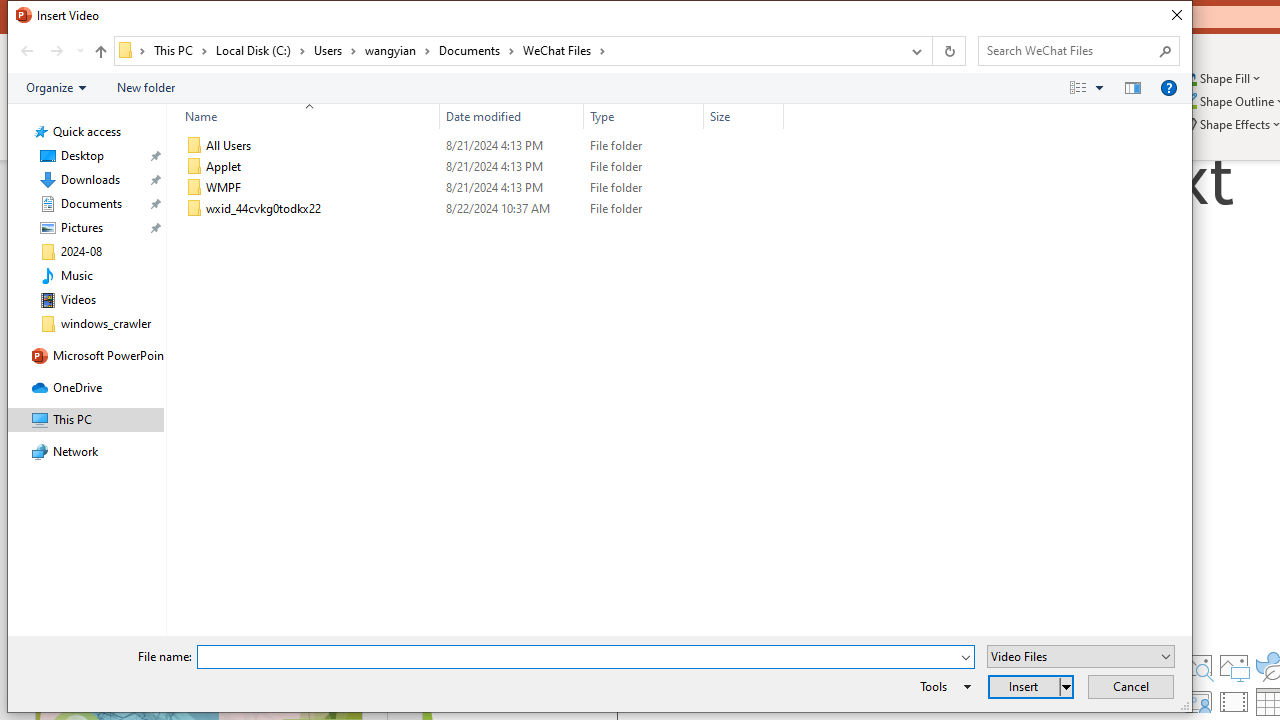 The image size is (1280, 720). Describe the element at coordinates (180, 50) in the screenshot. I see `This PC` at that location.